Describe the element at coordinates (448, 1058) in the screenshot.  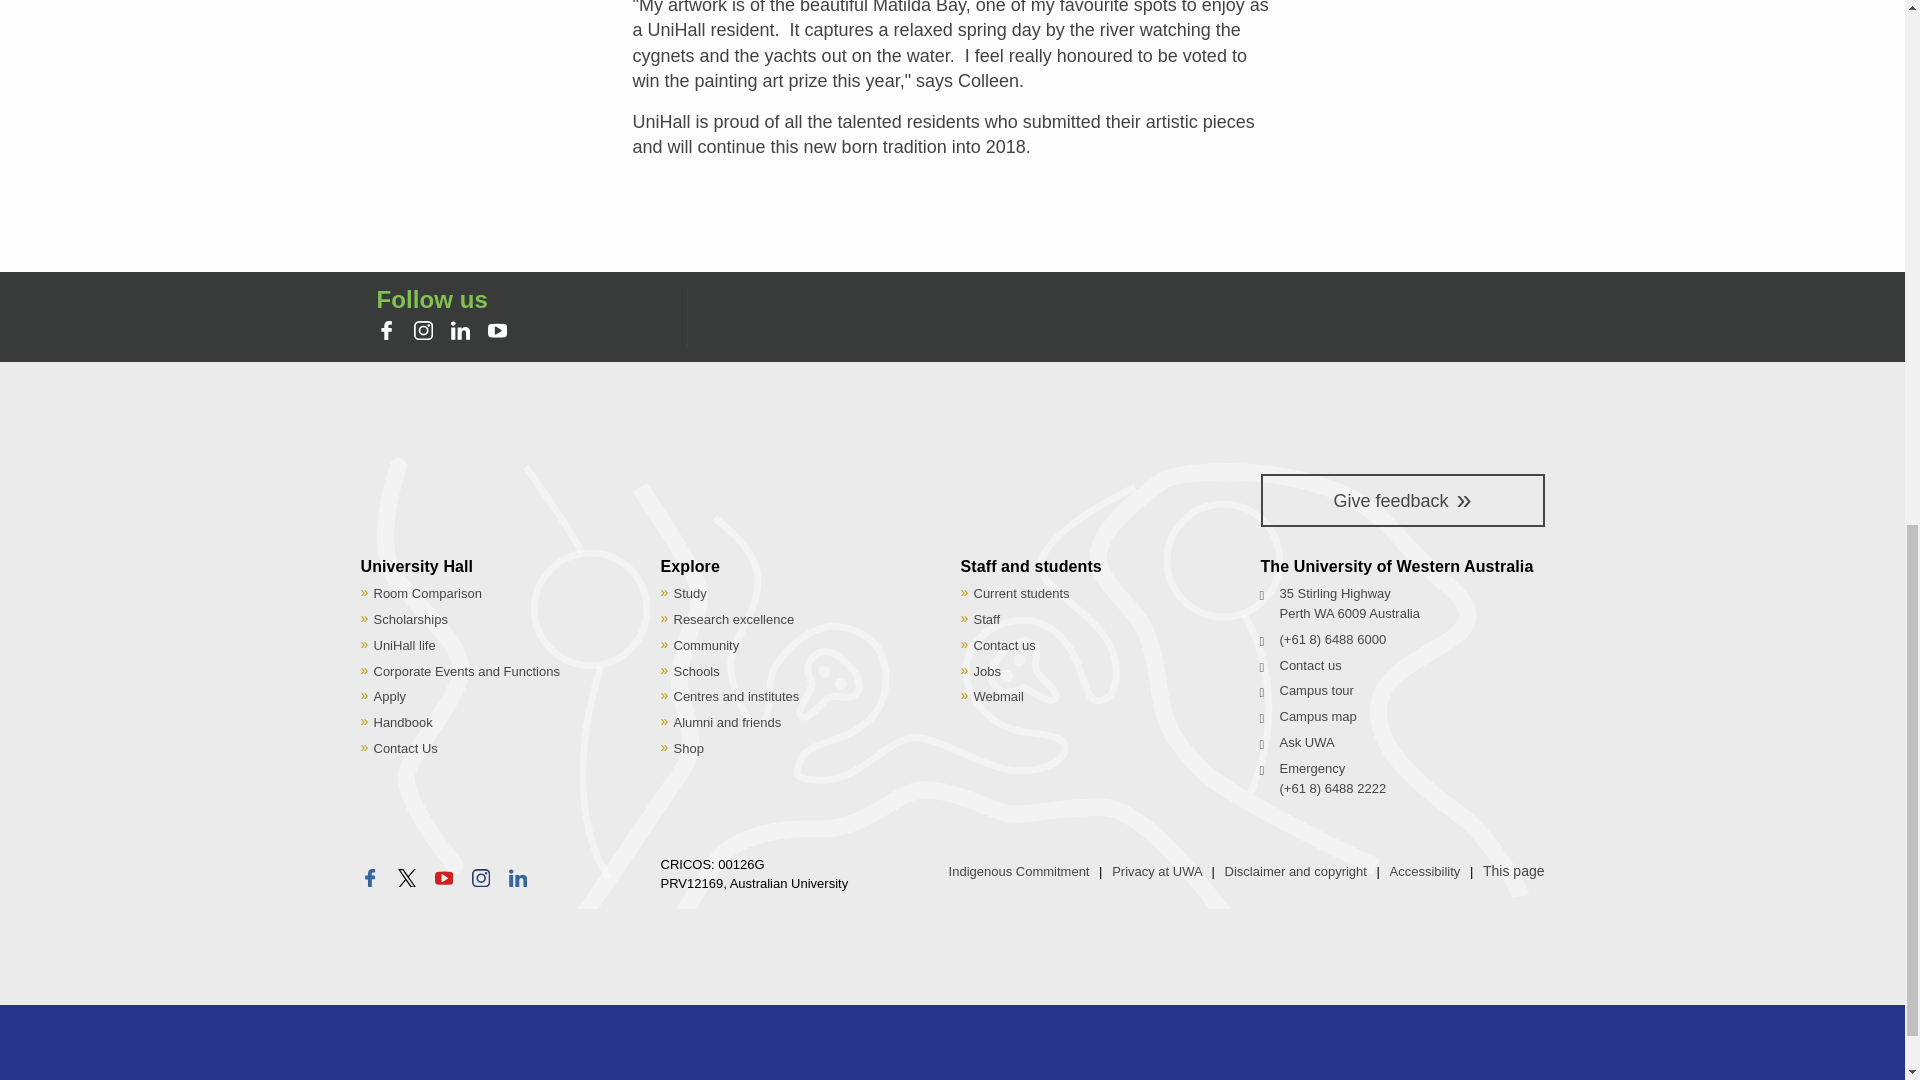
I see `Group of Eight Australia Member` at that location.